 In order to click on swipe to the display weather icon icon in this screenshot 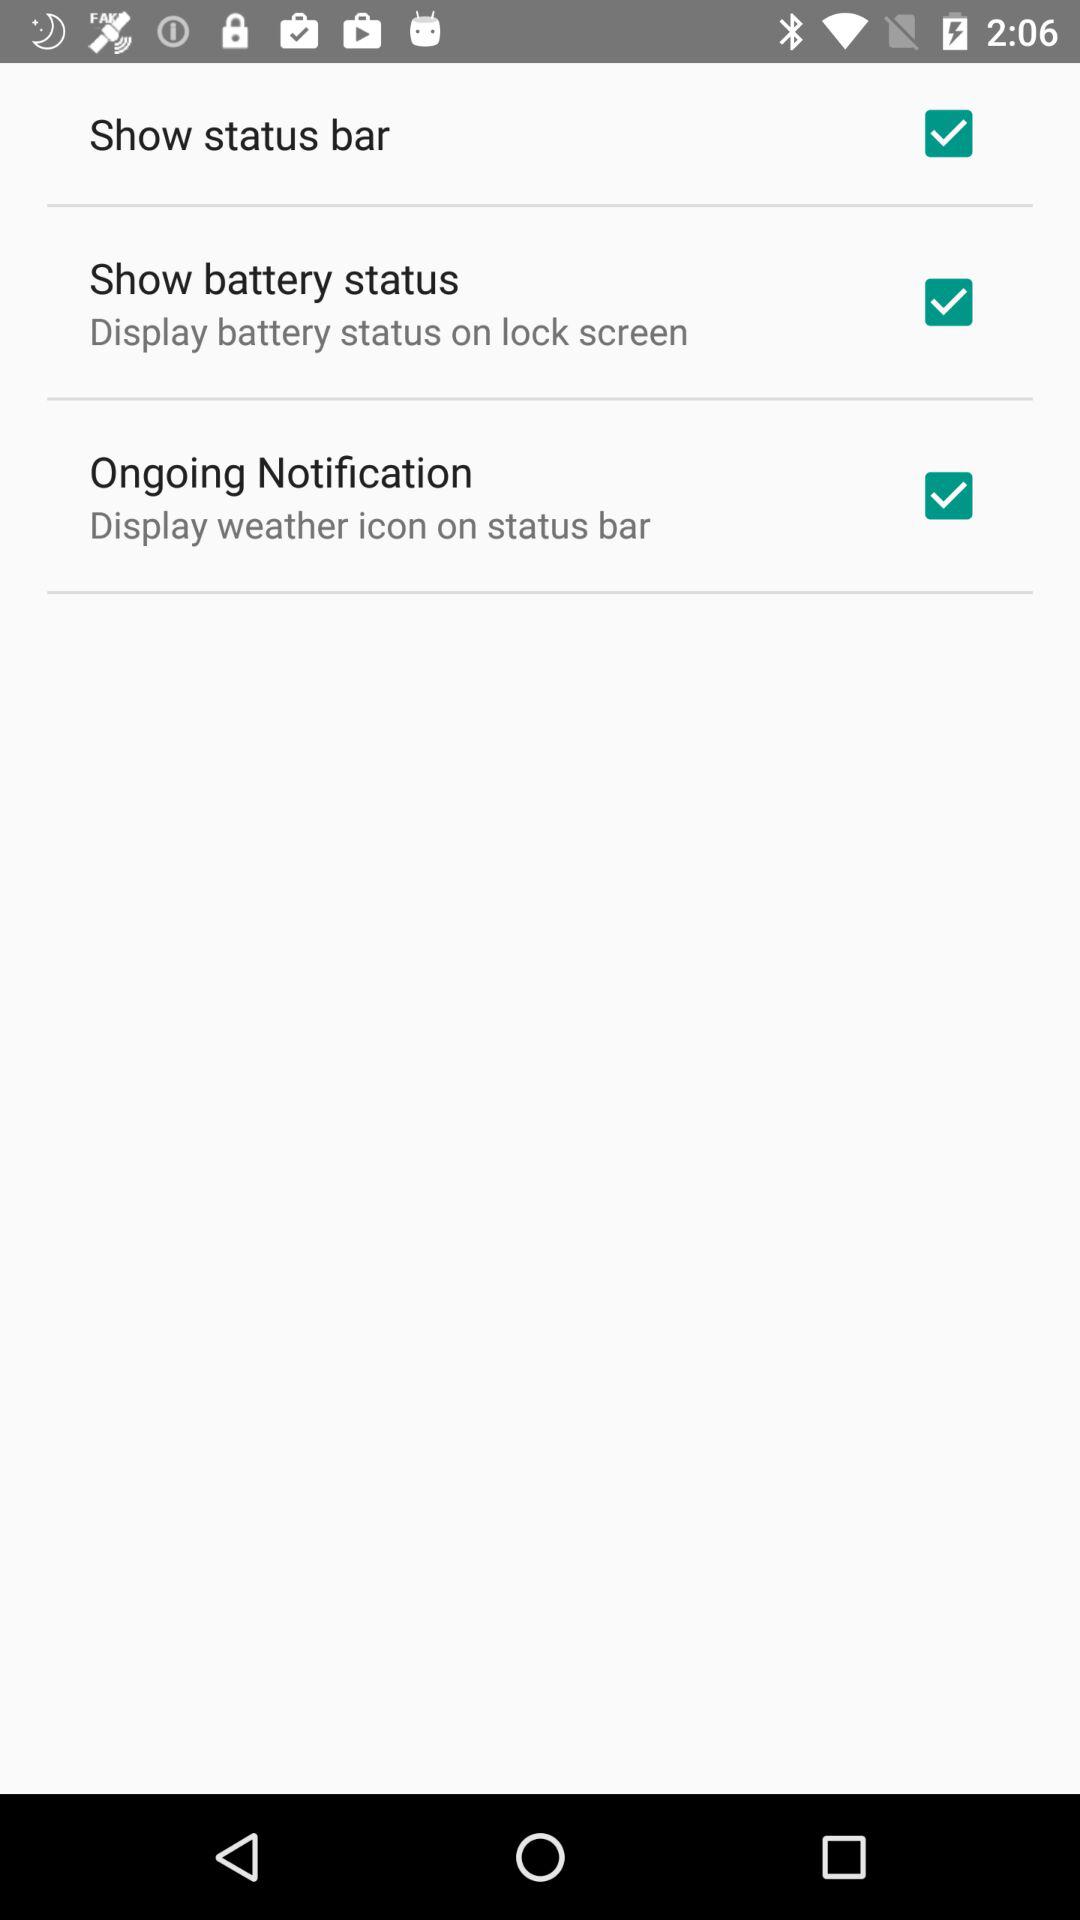, I will do `click(370, 524)`.